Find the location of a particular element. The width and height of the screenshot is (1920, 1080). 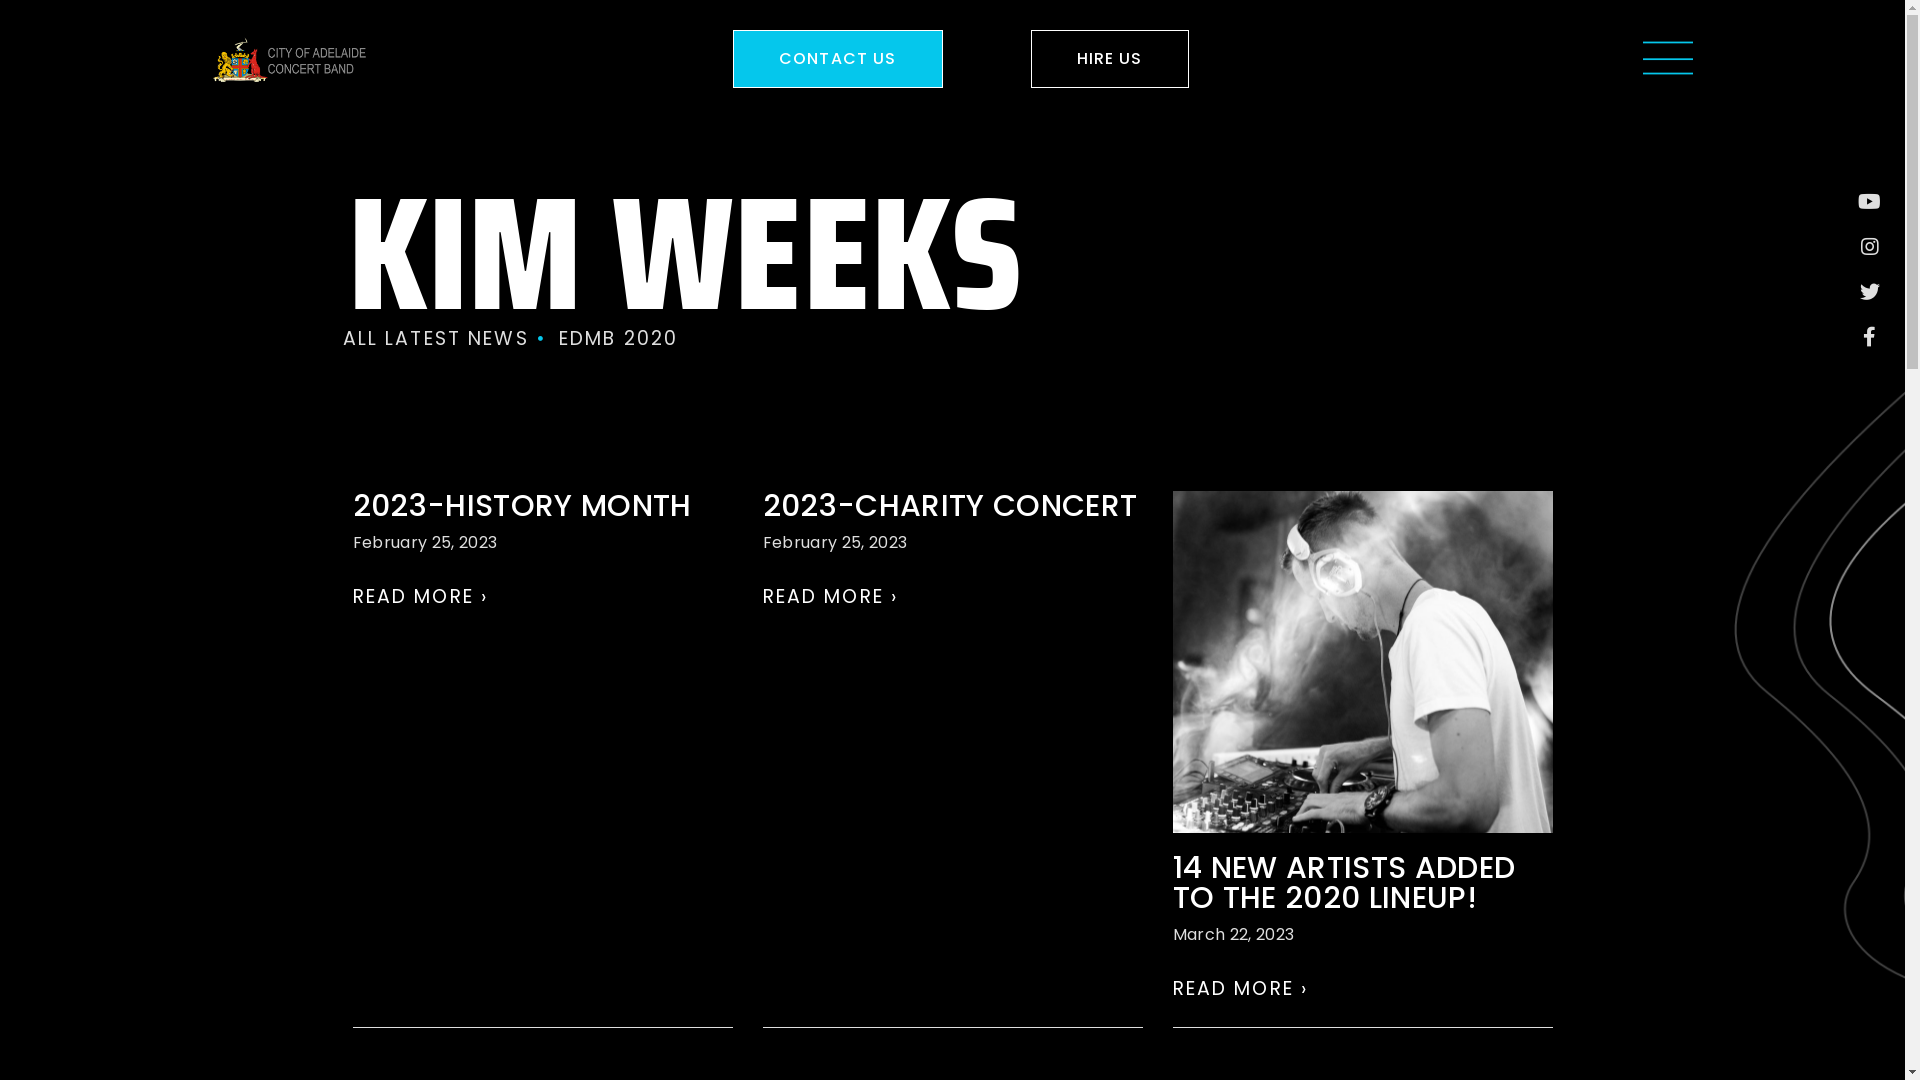

HIRE US is located at coordinates (1110, 59).